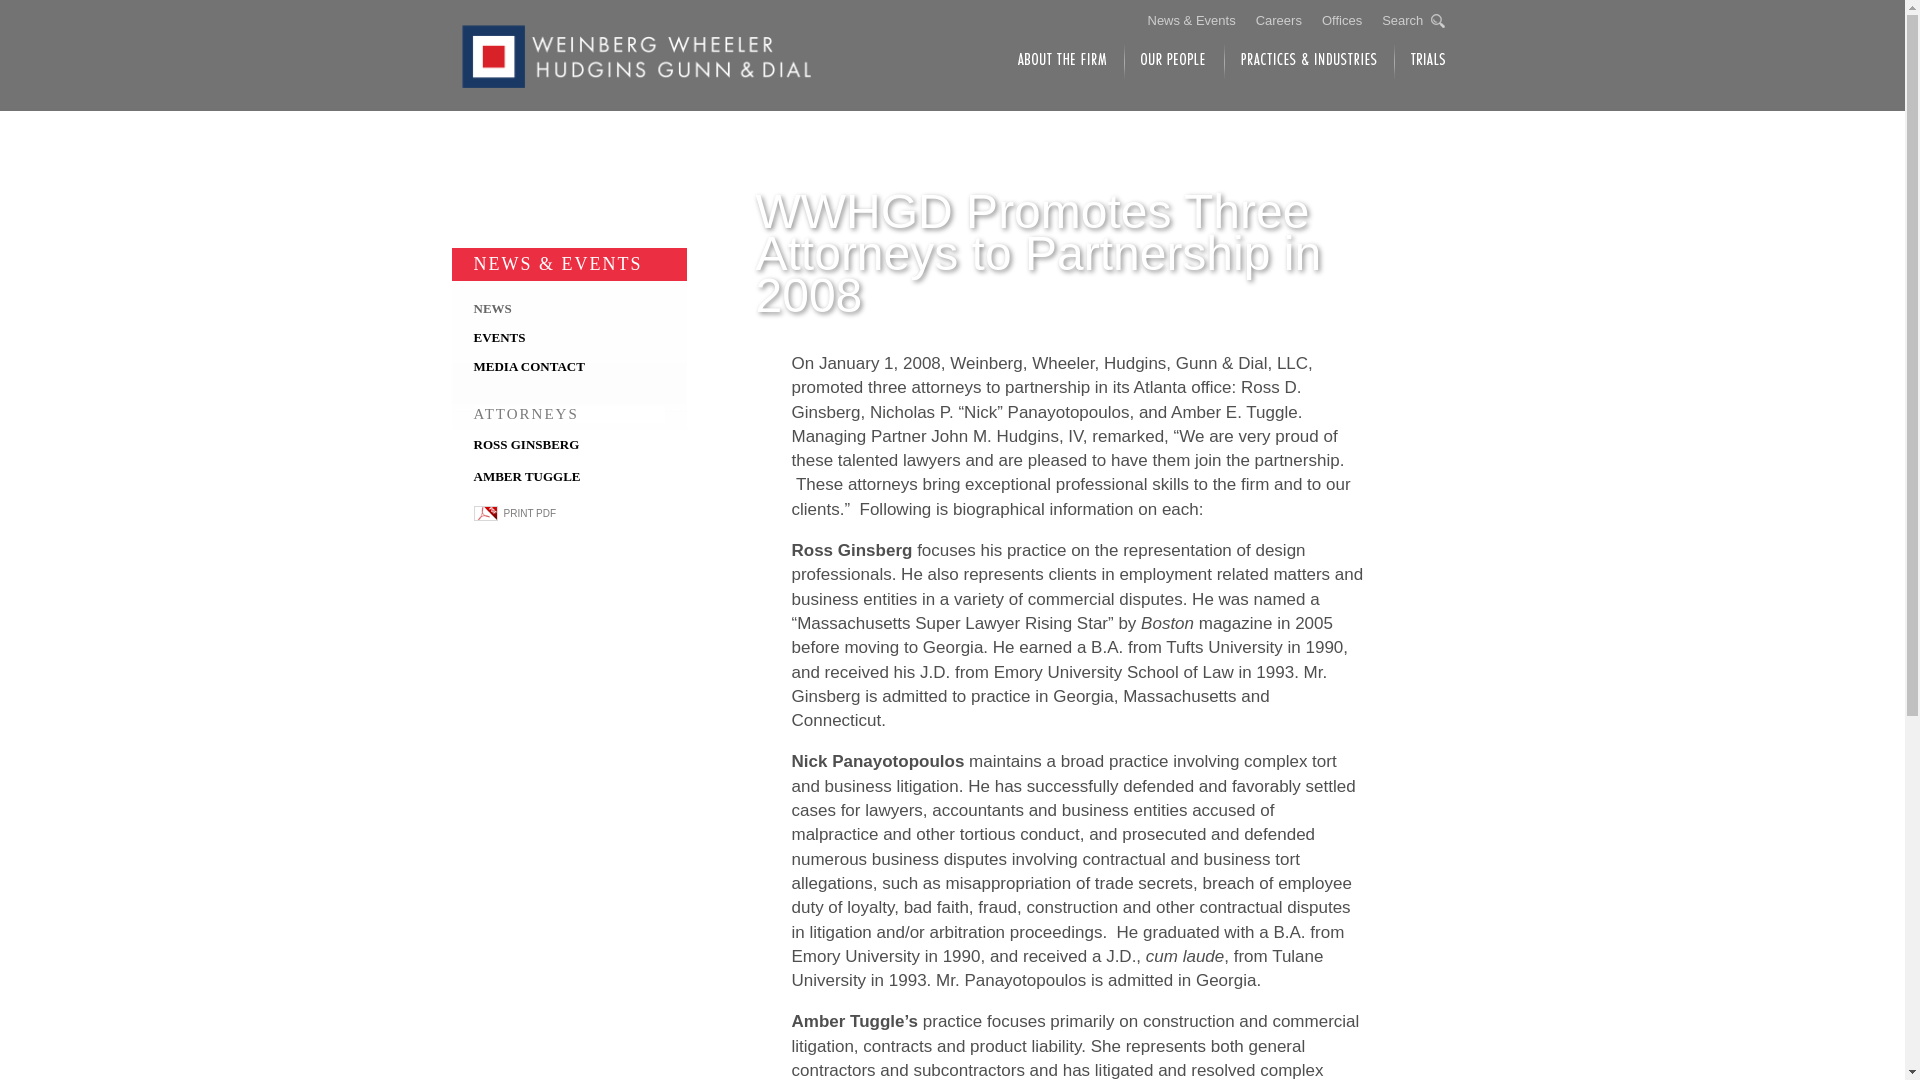 This screenshot has height=1080, width=1920. What do you see at coordinates (526, 444) in the screenshot?
I see `ROSS GINSBERG` at bounding box center [526, 444].